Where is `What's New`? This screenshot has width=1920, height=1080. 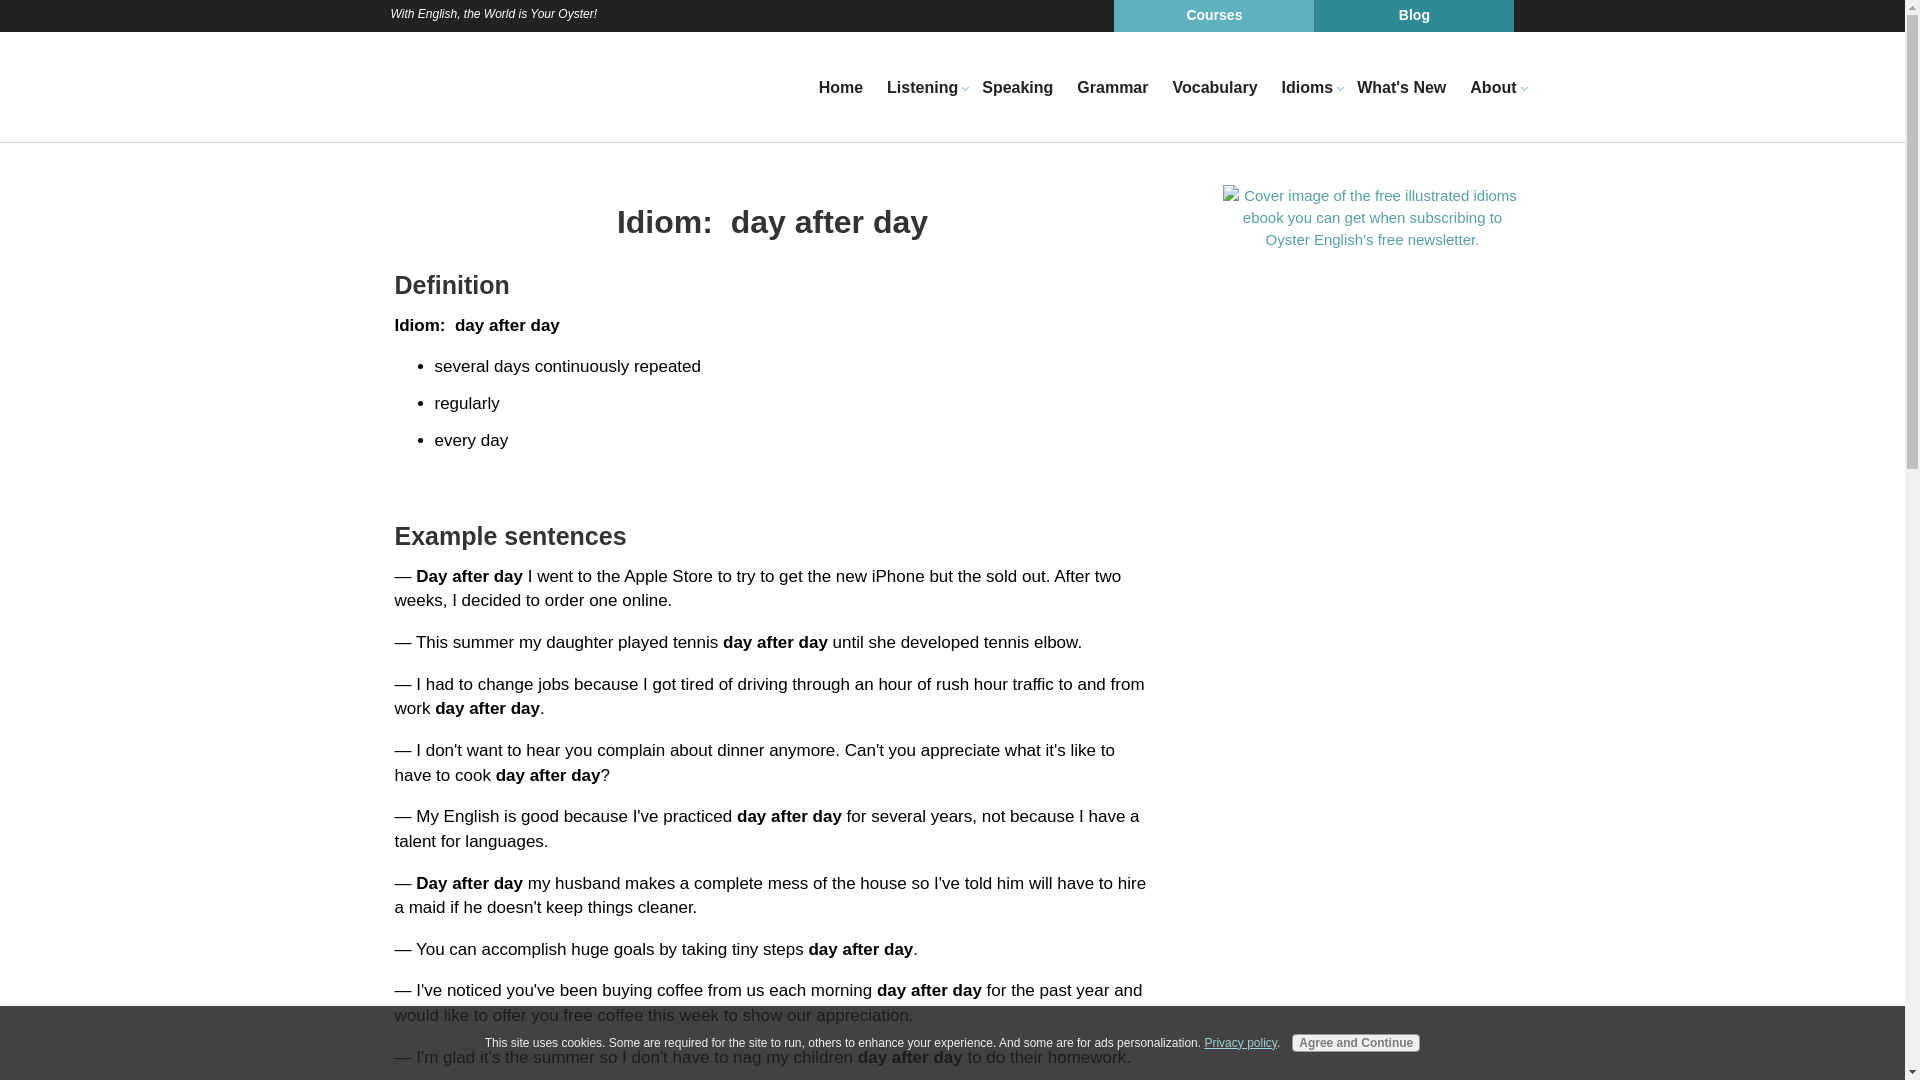
What's New is located at coordinates (1401, 88).